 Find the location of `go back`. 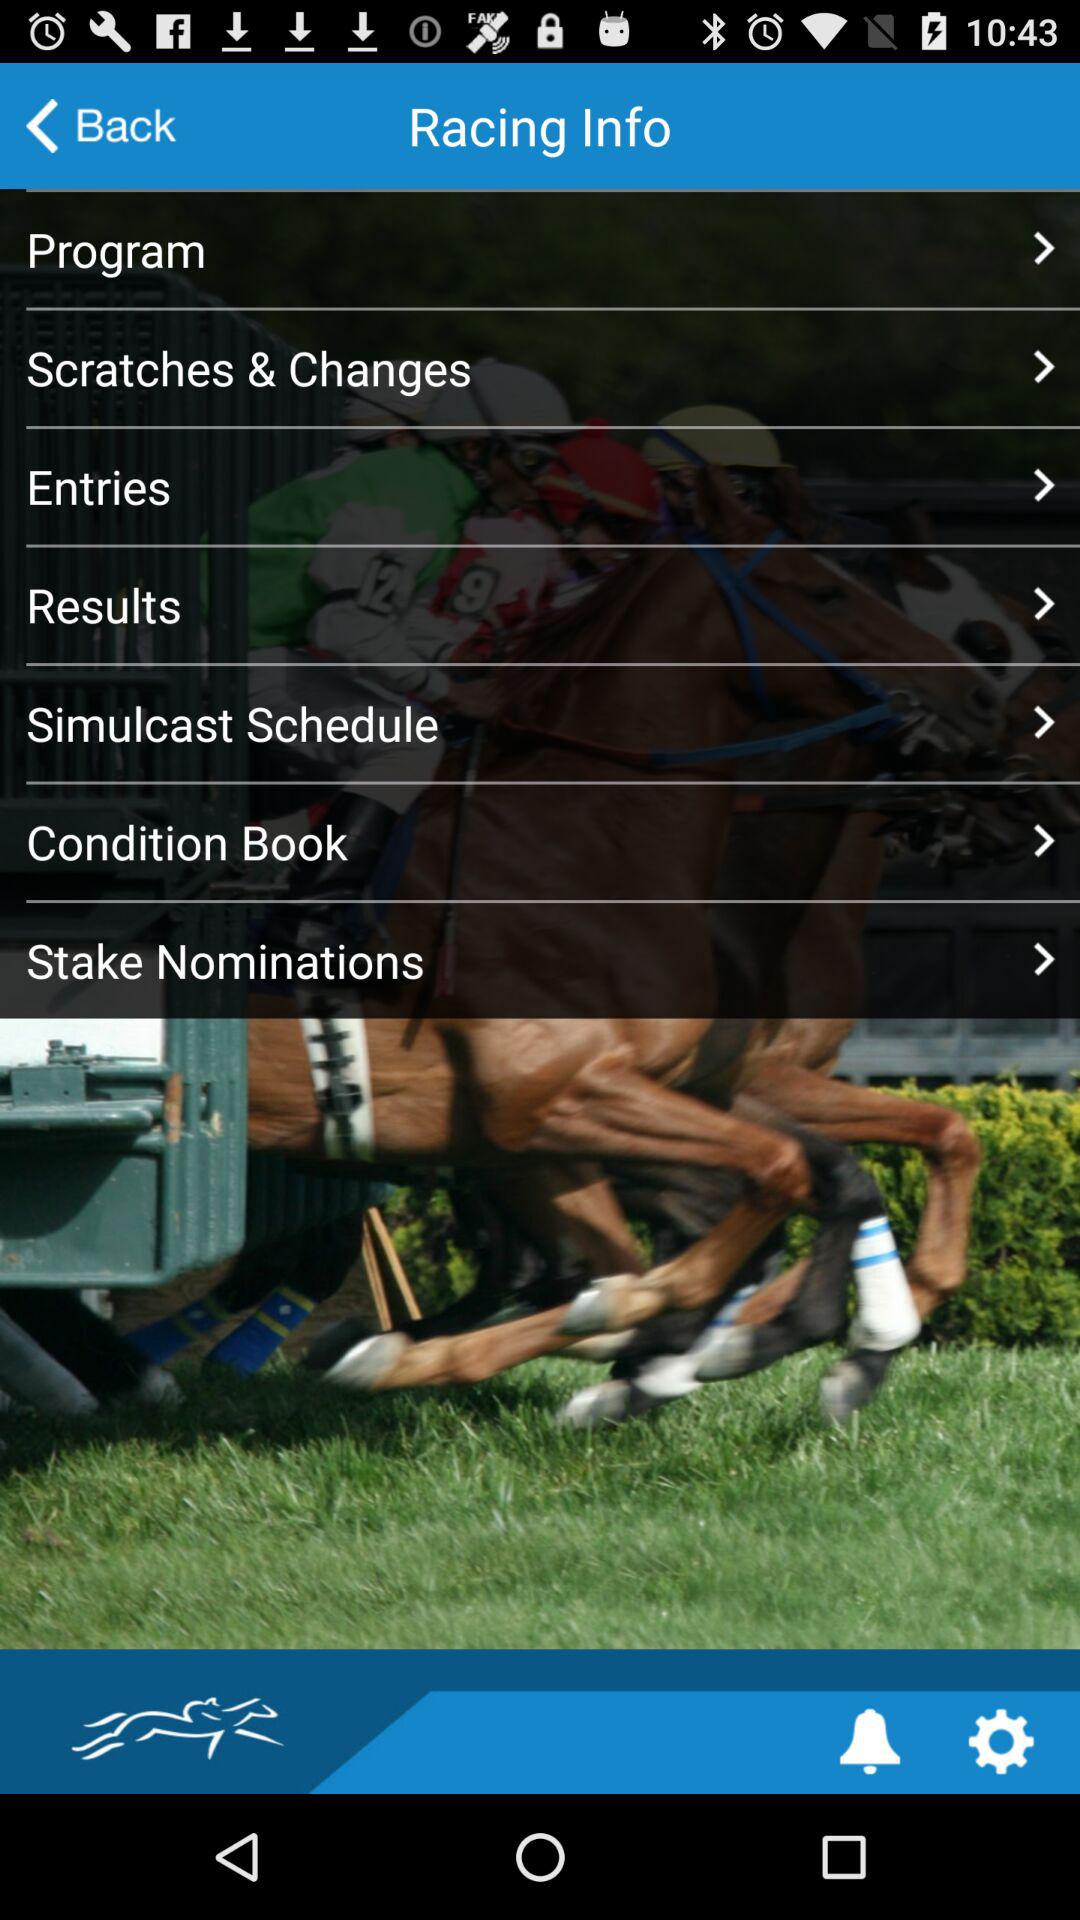

go back is located at coordinates (102, 126).